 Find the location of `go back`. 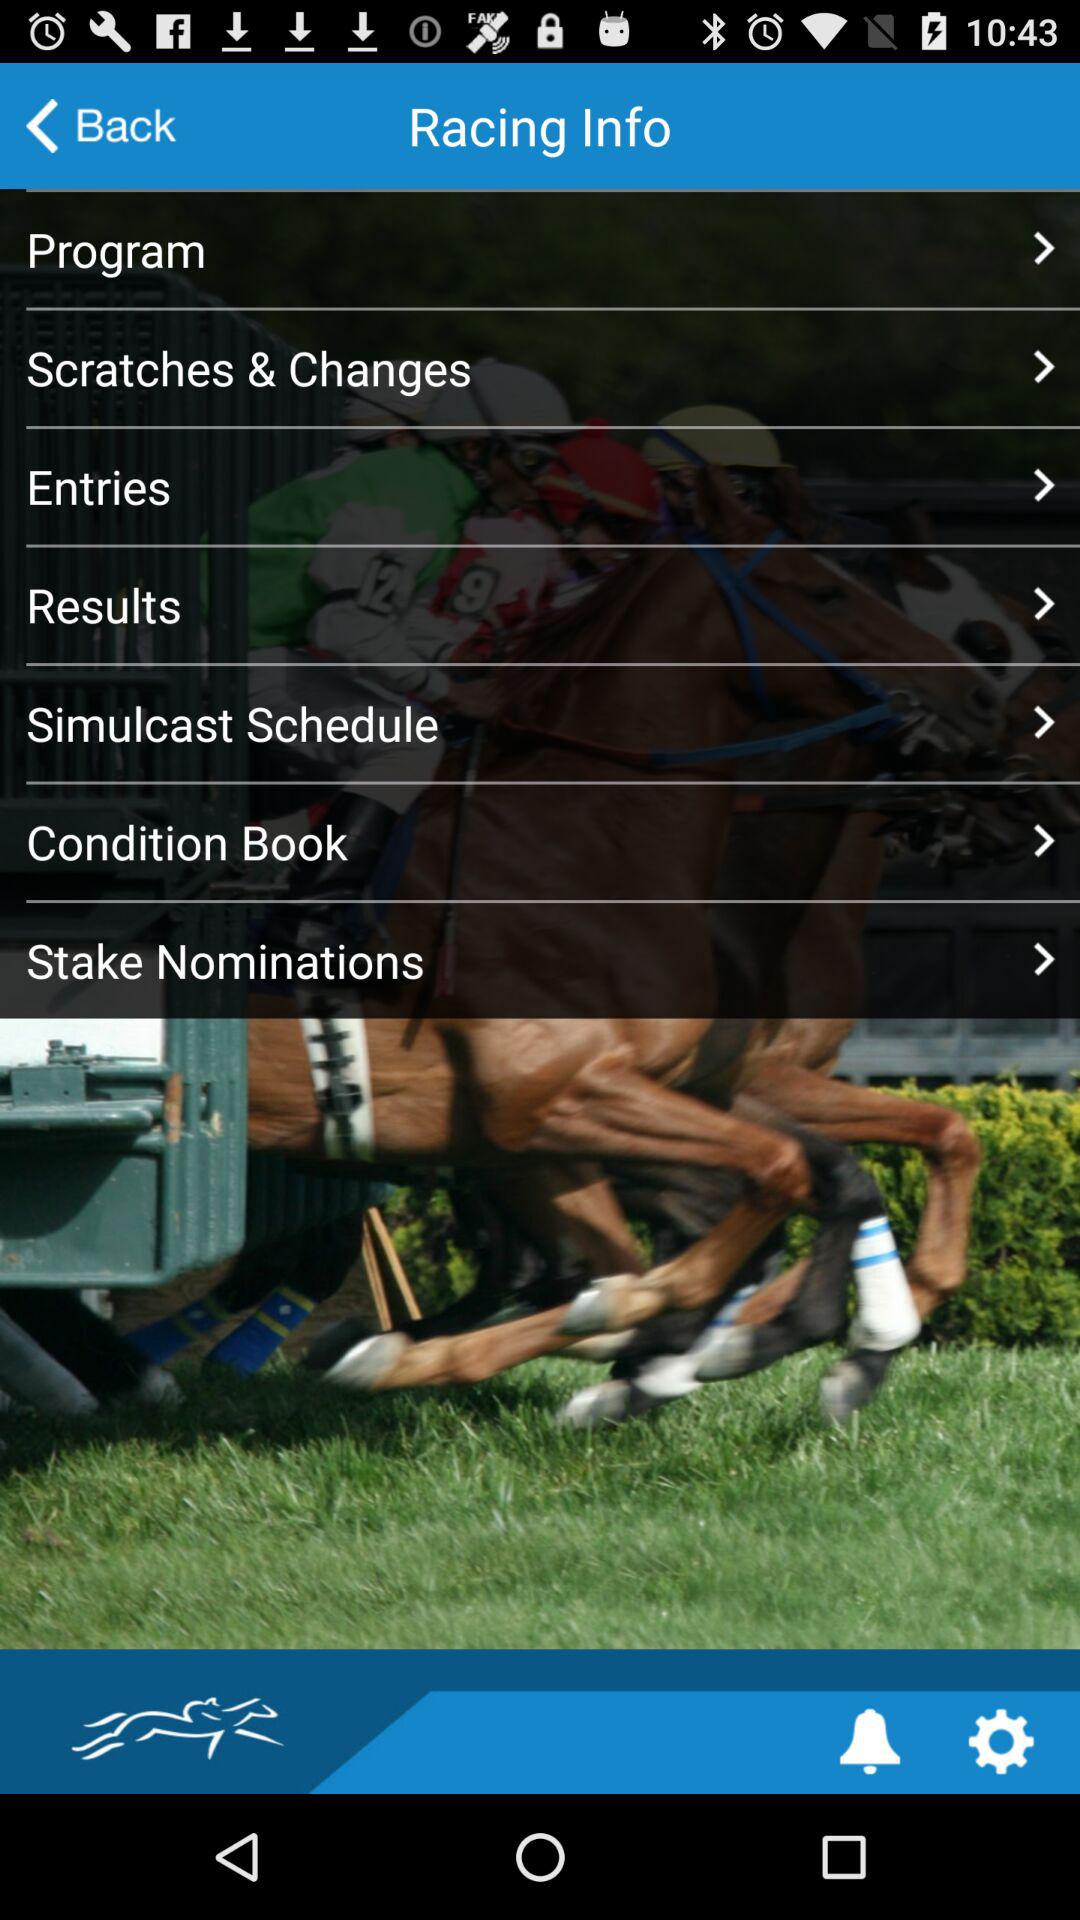

go back is located at coordinates (102, 126).